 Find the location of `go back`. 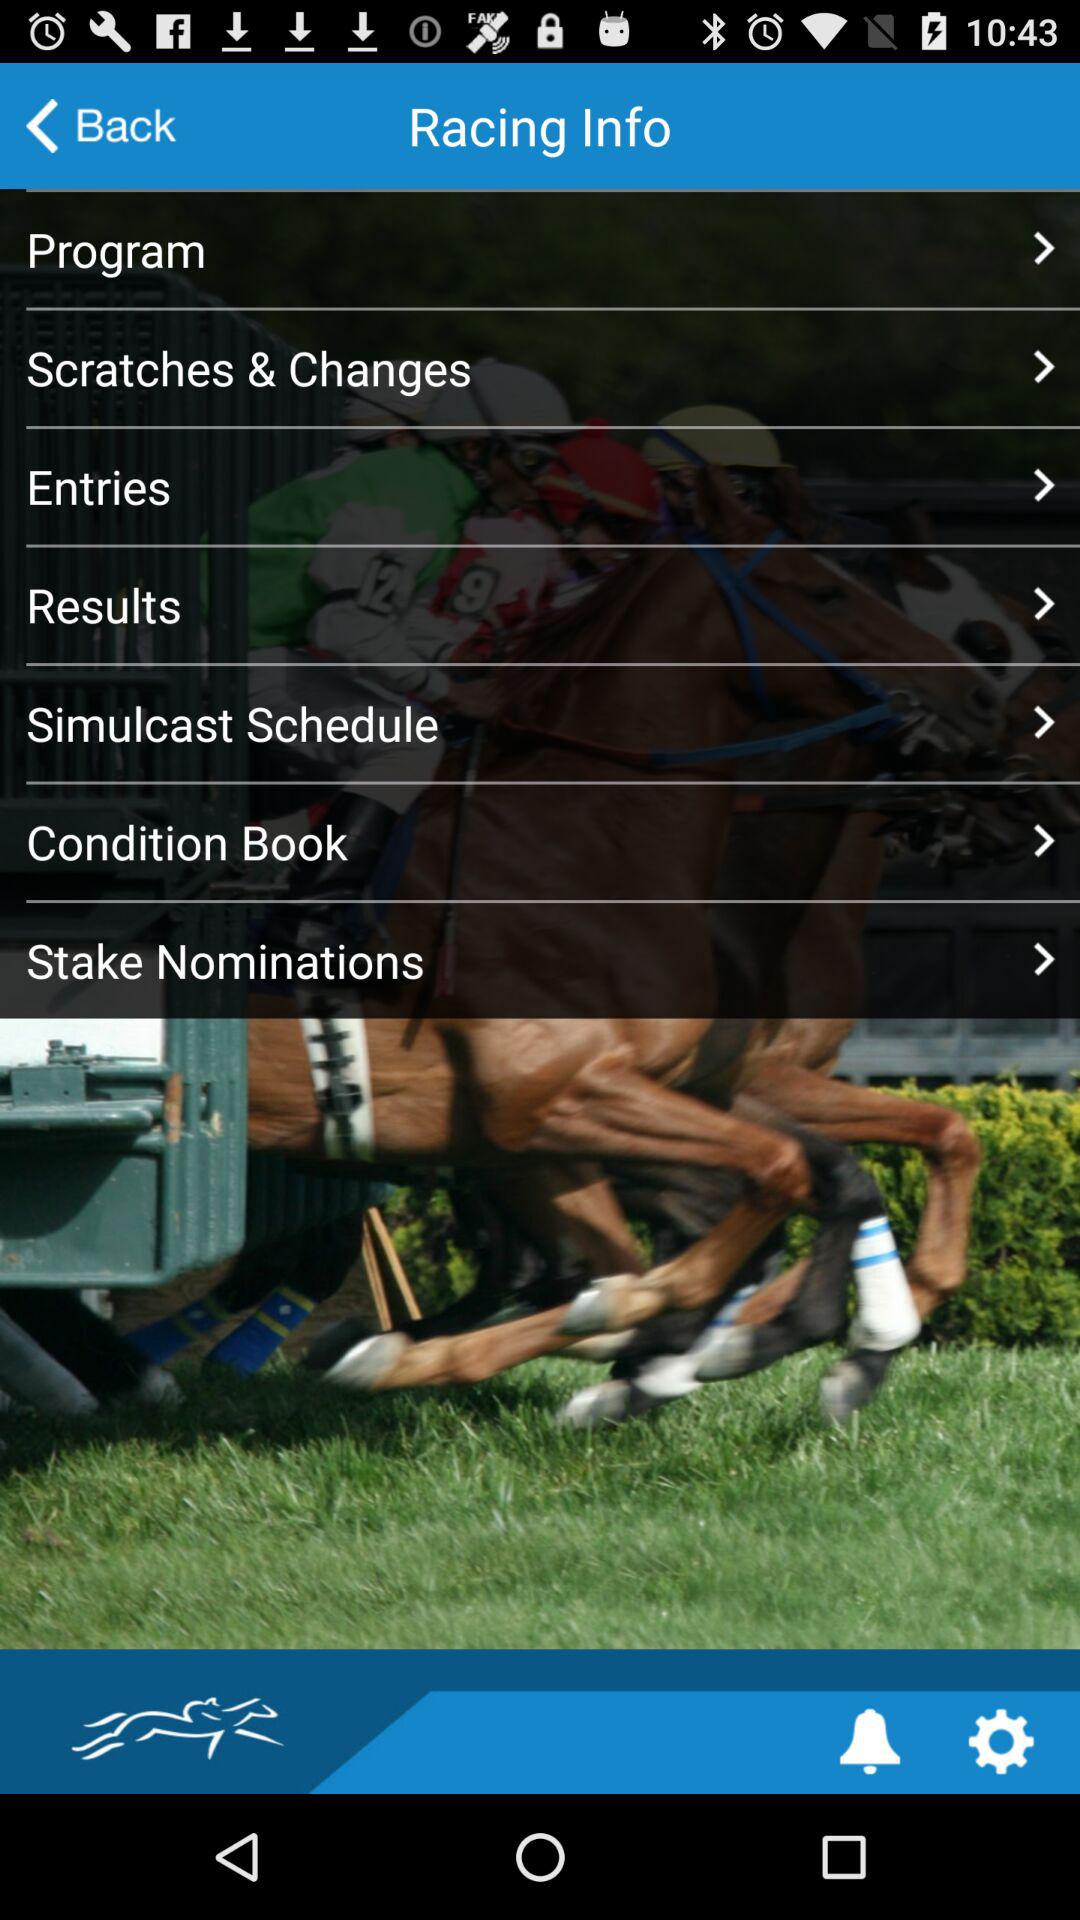

go back is located at coordinates (102, 126).